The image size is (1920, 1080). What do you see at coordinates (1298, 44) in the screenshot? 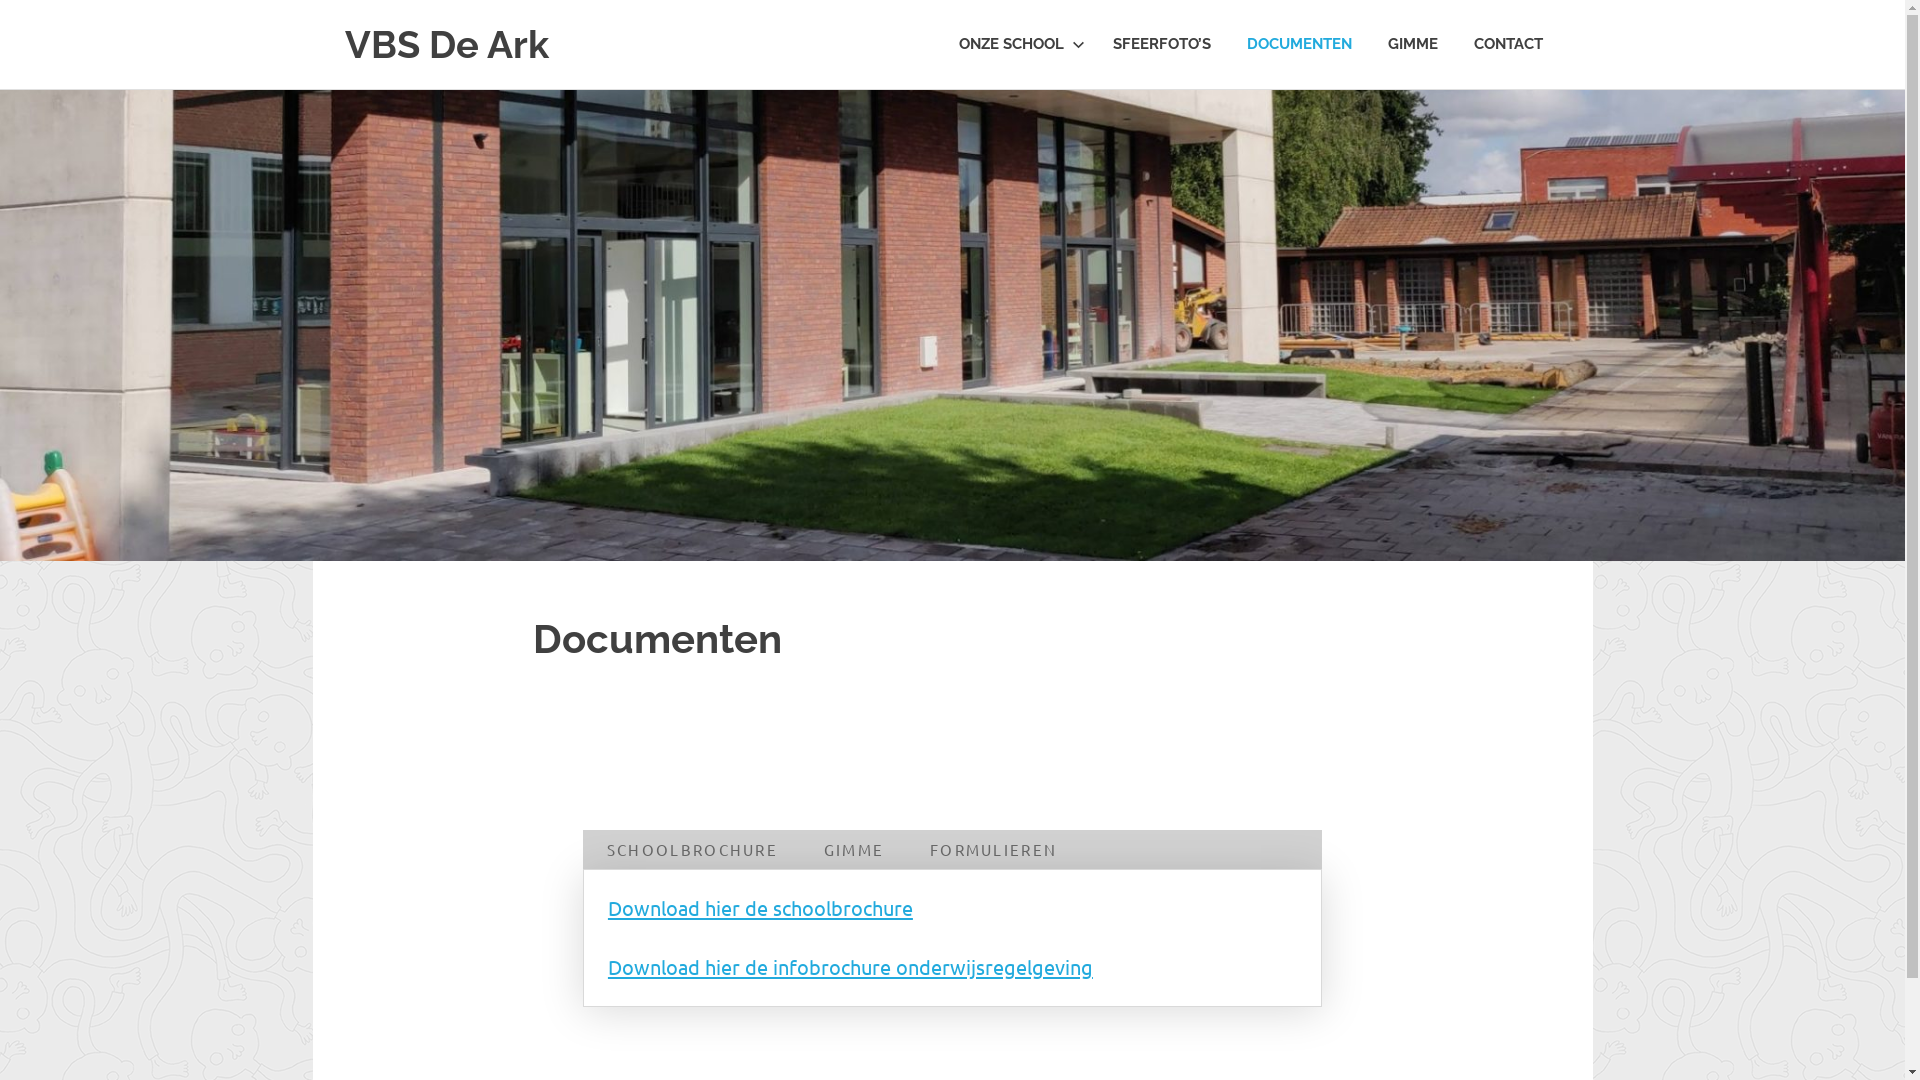
I see `DOCUMENTEN` at bounding box center [1298, 44].